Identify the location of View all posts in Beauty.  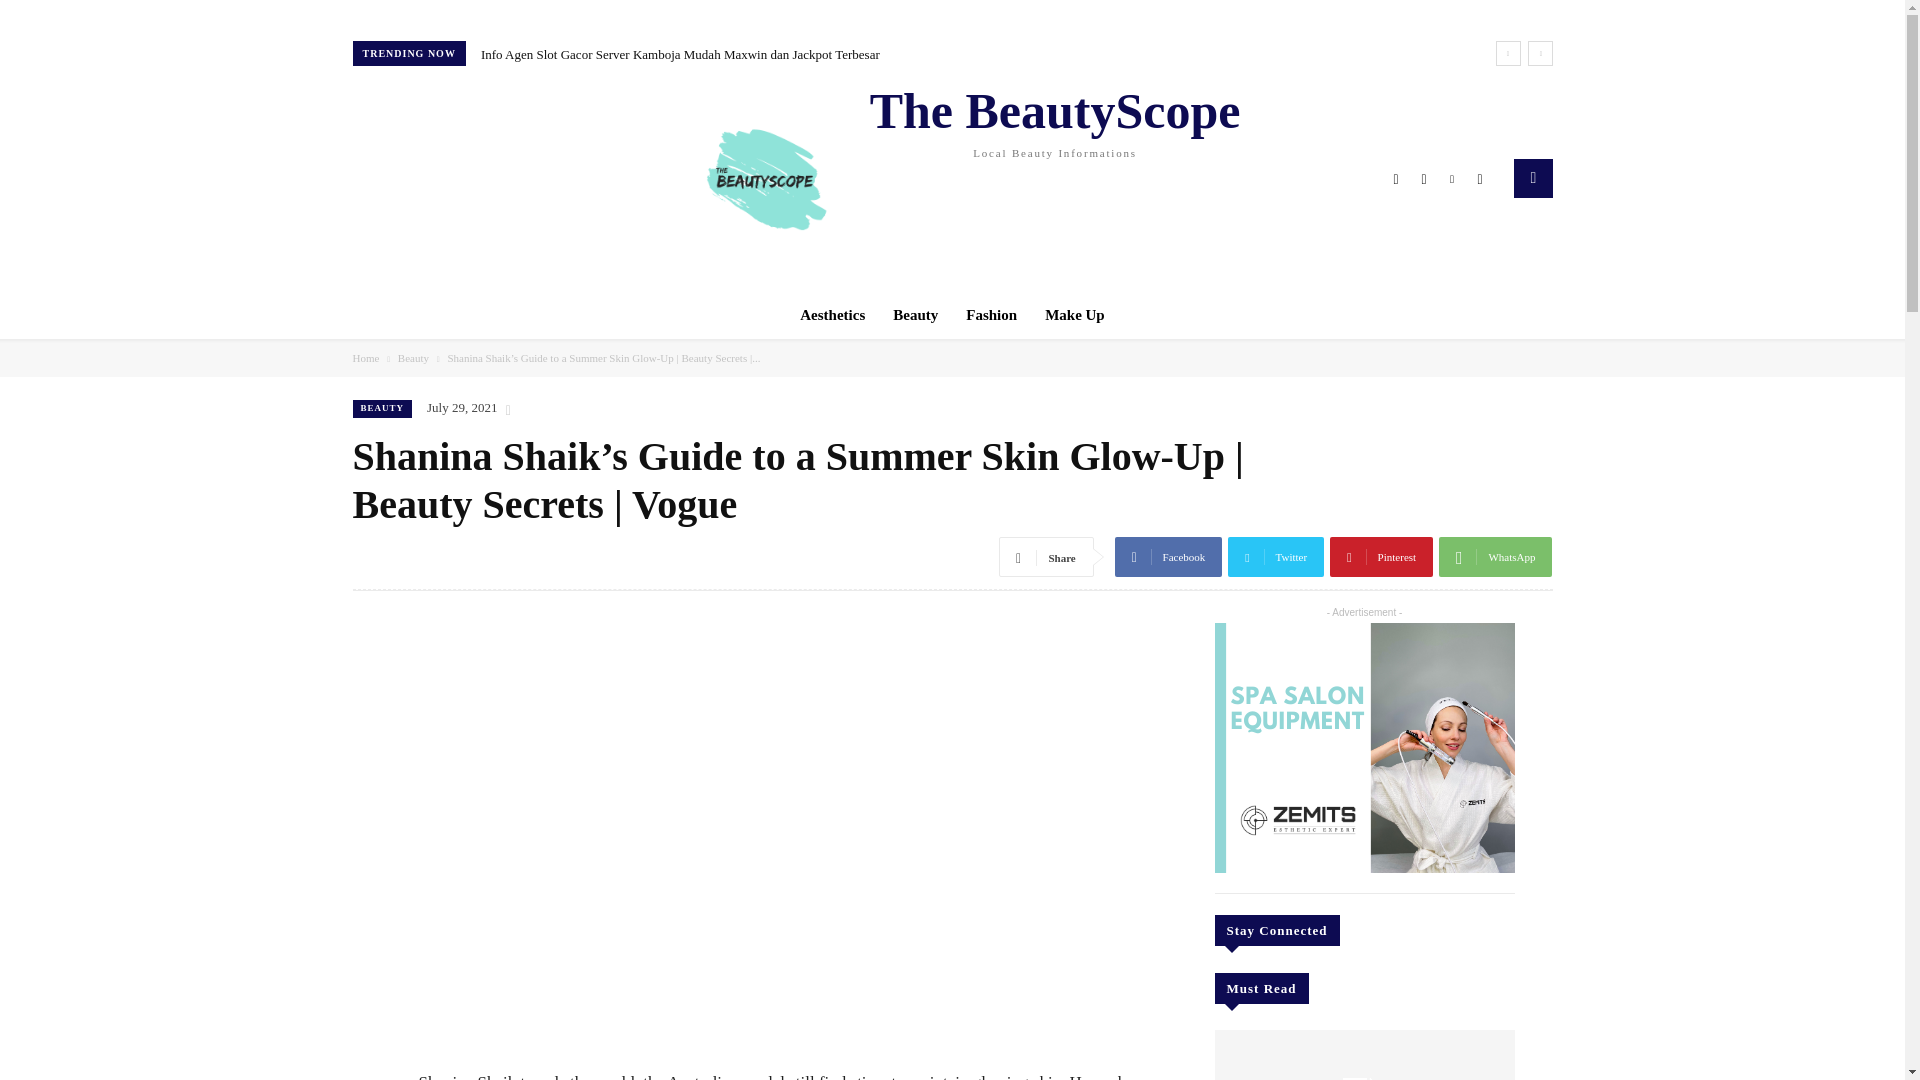
(952, 178).